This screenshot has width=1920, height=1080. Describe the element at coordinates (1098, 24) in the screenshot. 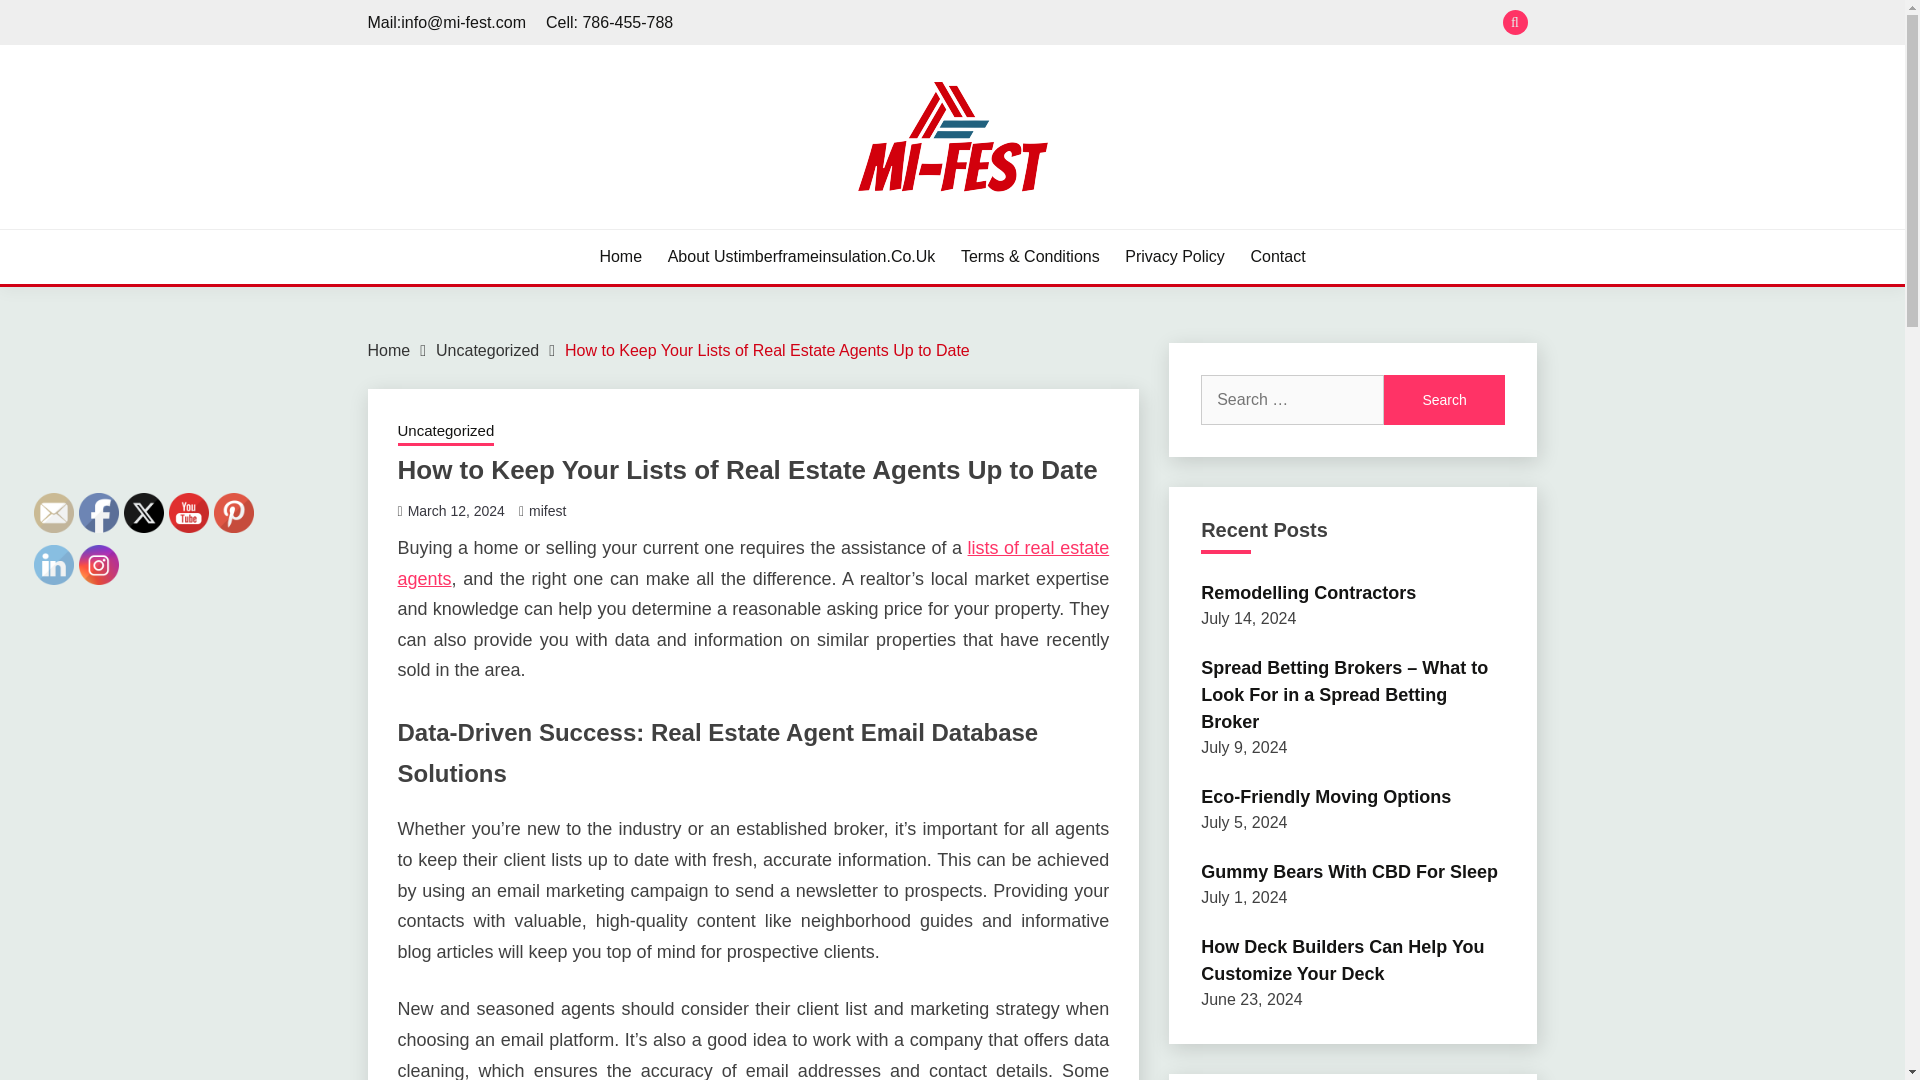

I see `Search` at that location.